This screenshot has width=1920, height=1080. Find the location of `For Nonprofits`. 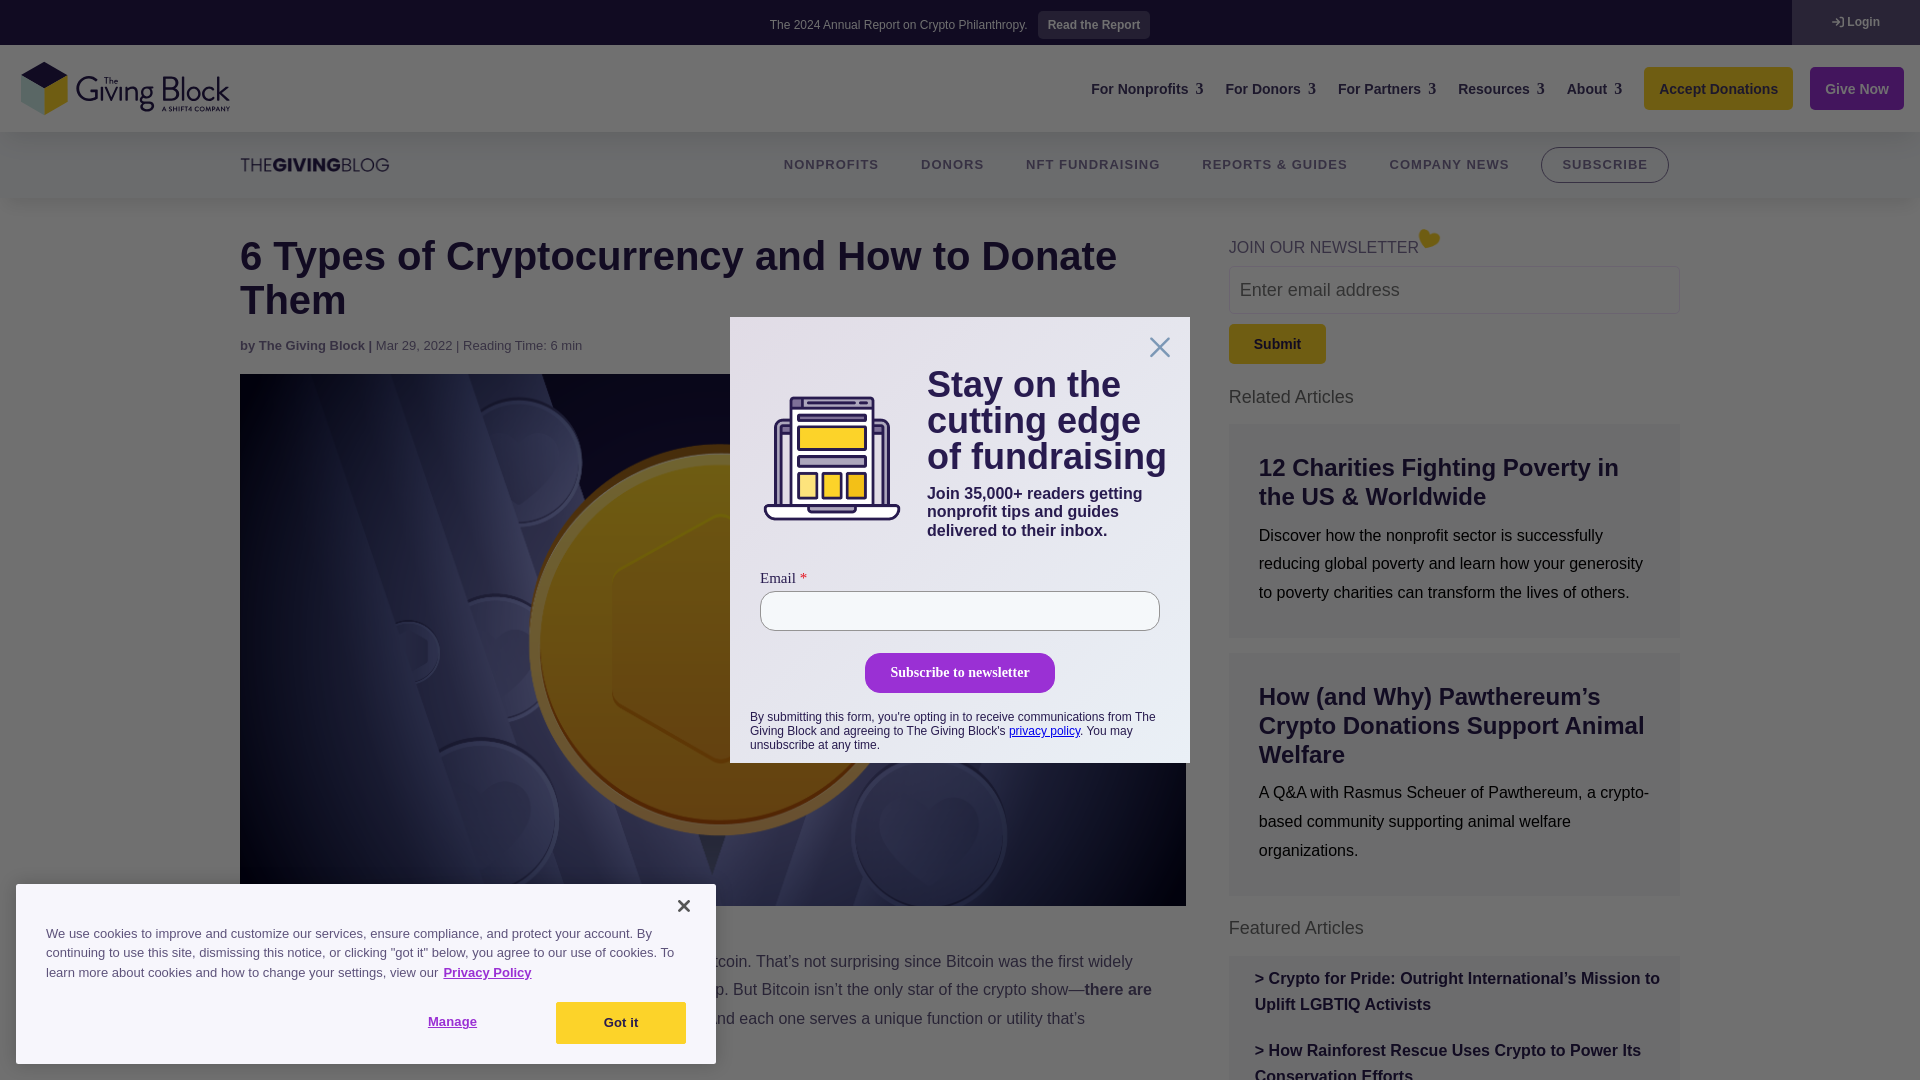

For Nonprofits is located at coordinates (1146, 88).